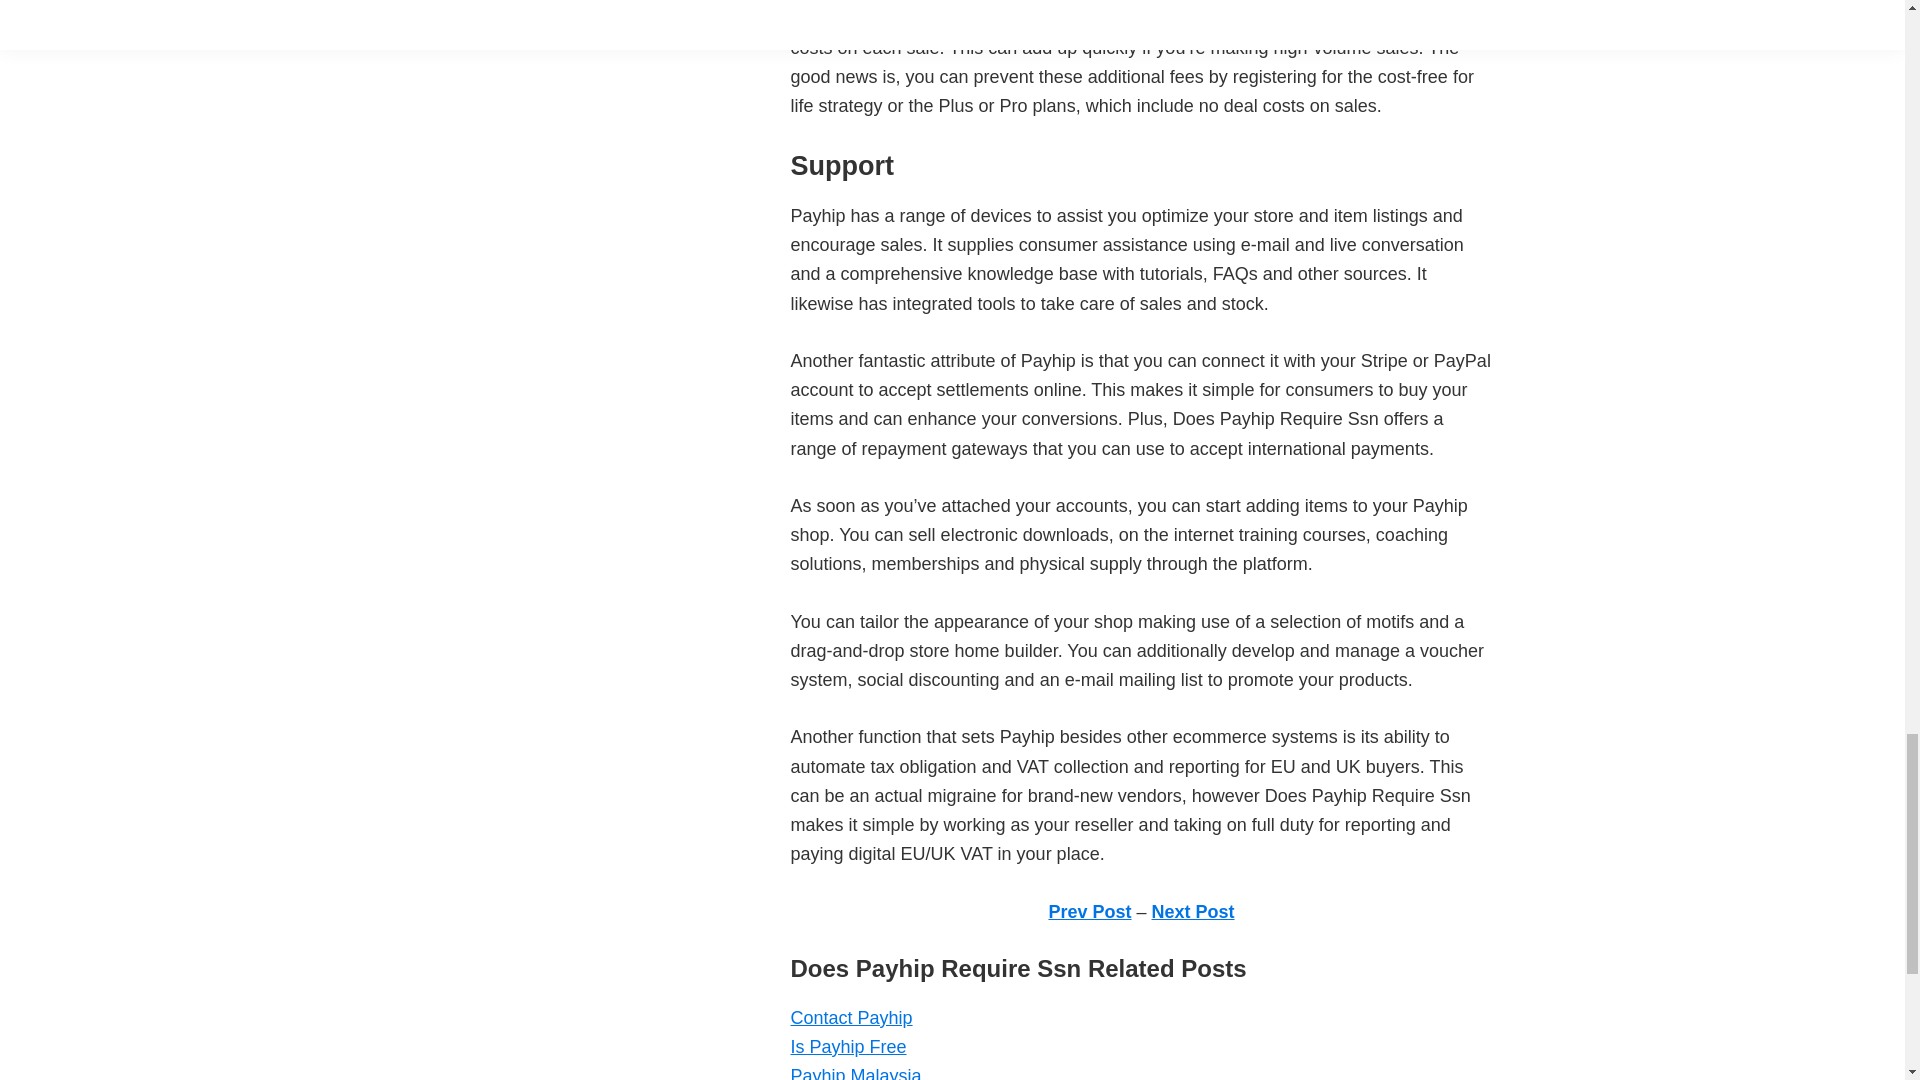 Image resolution: width=1920 pixels, height=1080 pixels. Describe the element at coordinates (848, 1046) in the screenshot. I see `Is Payhip Free` at that location.